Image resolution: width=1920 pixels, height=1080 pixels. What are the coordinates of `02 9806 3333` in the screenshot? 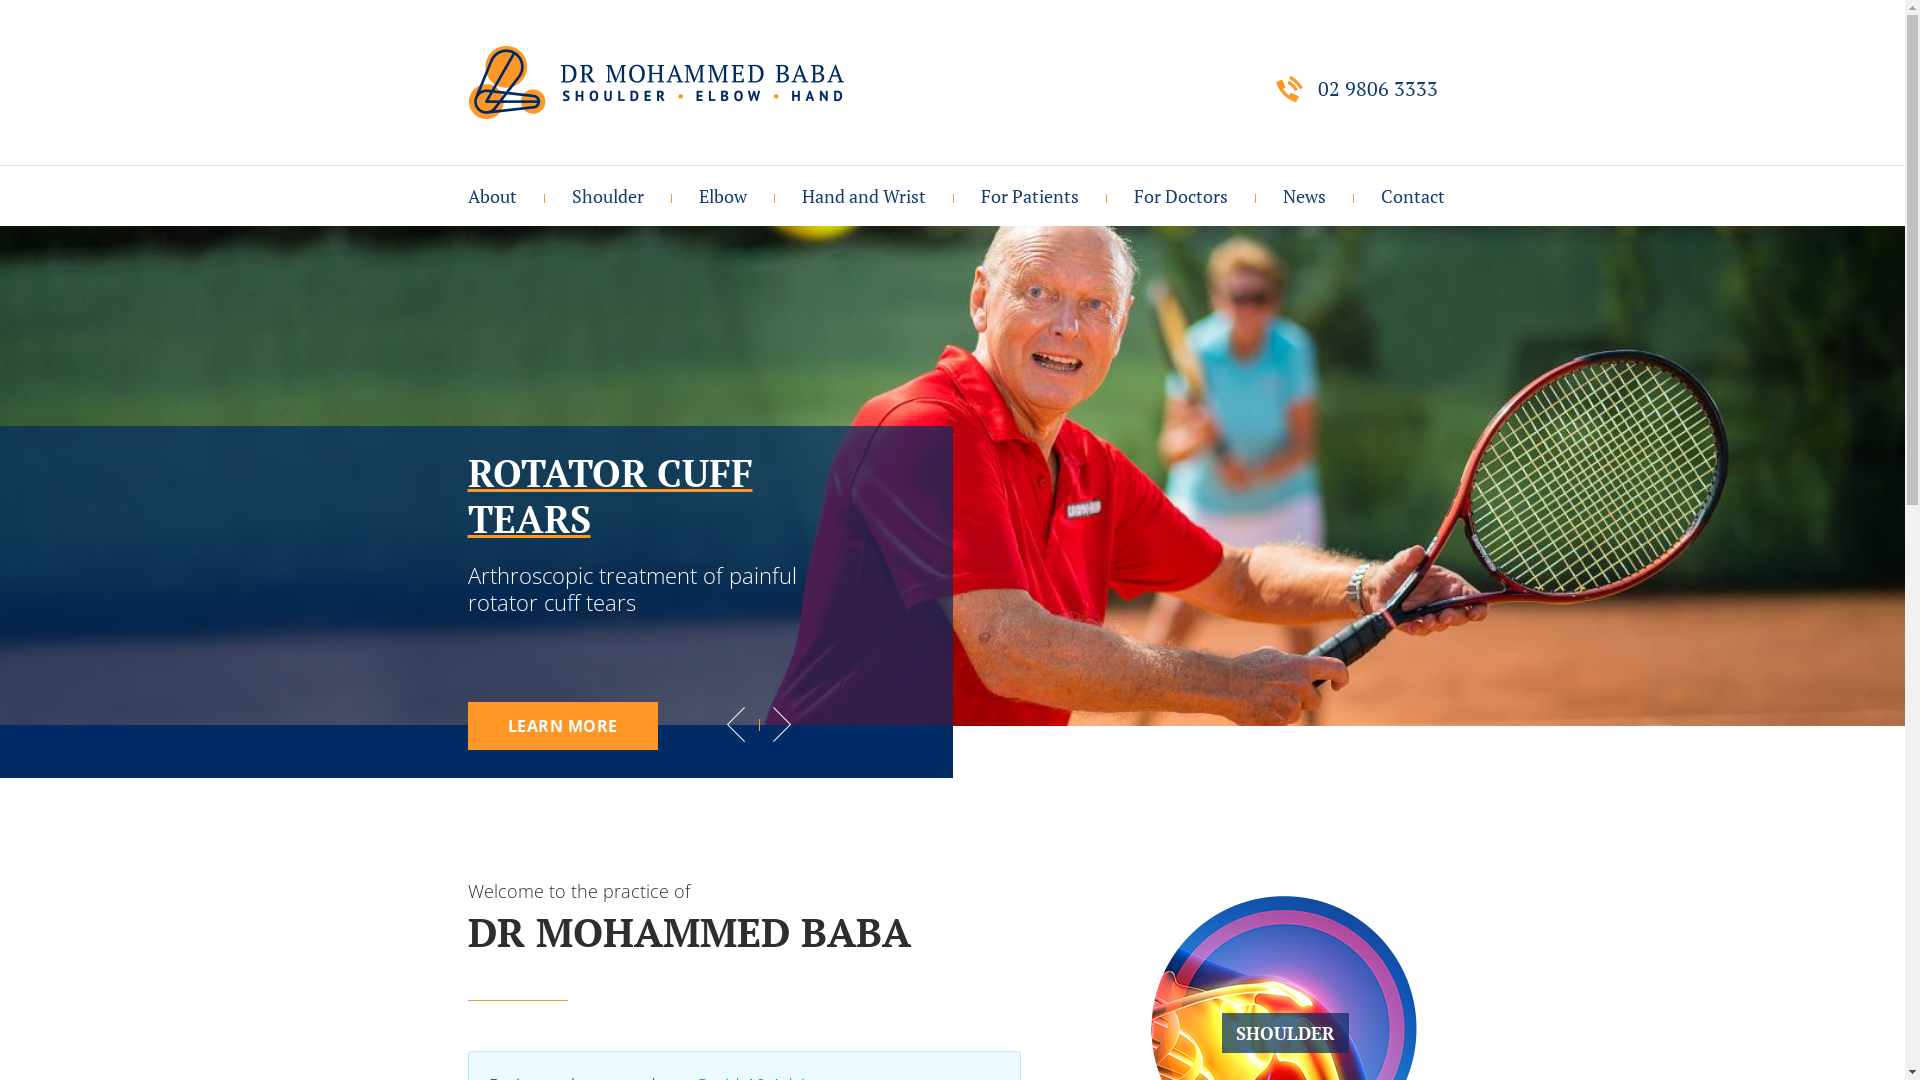 It's located at (1356, 90).